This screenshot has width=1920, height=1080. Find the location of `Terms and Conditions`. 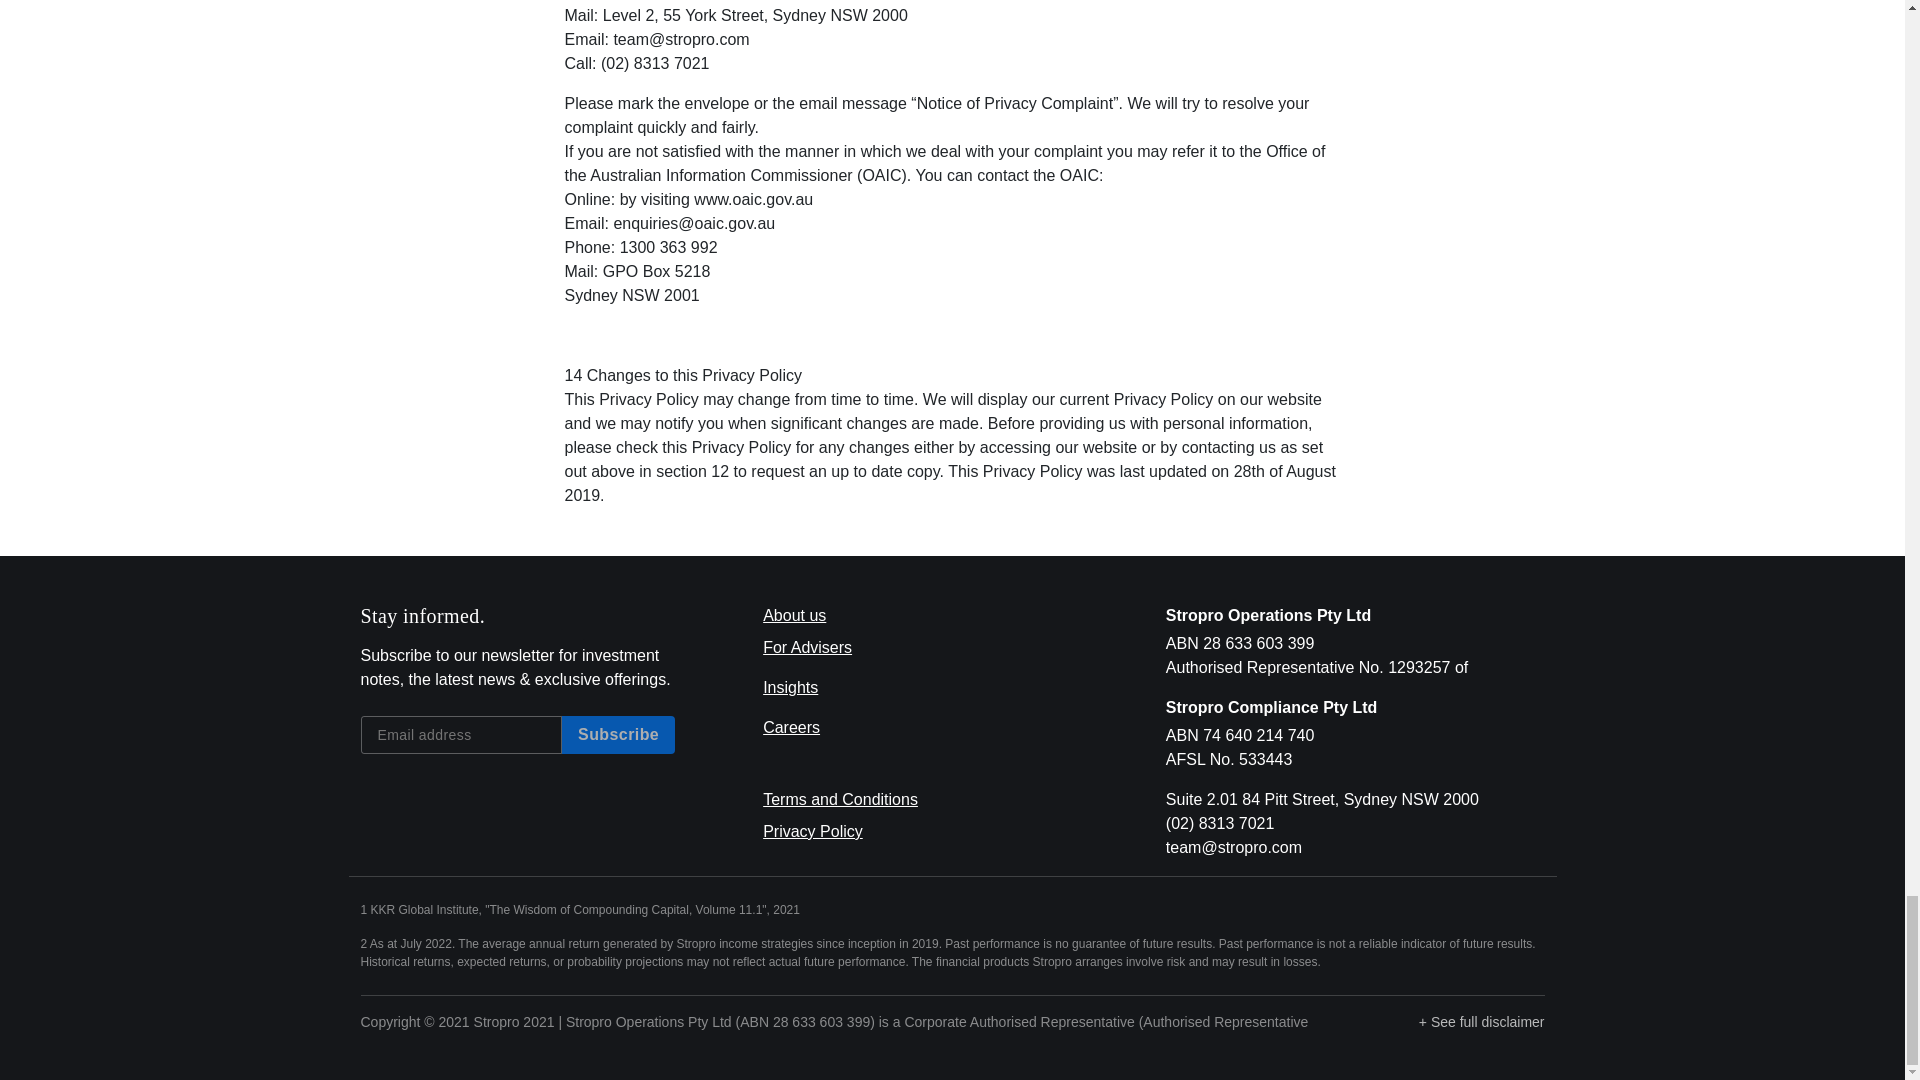

Terms and Conditions is located at coordinates (840, 798).